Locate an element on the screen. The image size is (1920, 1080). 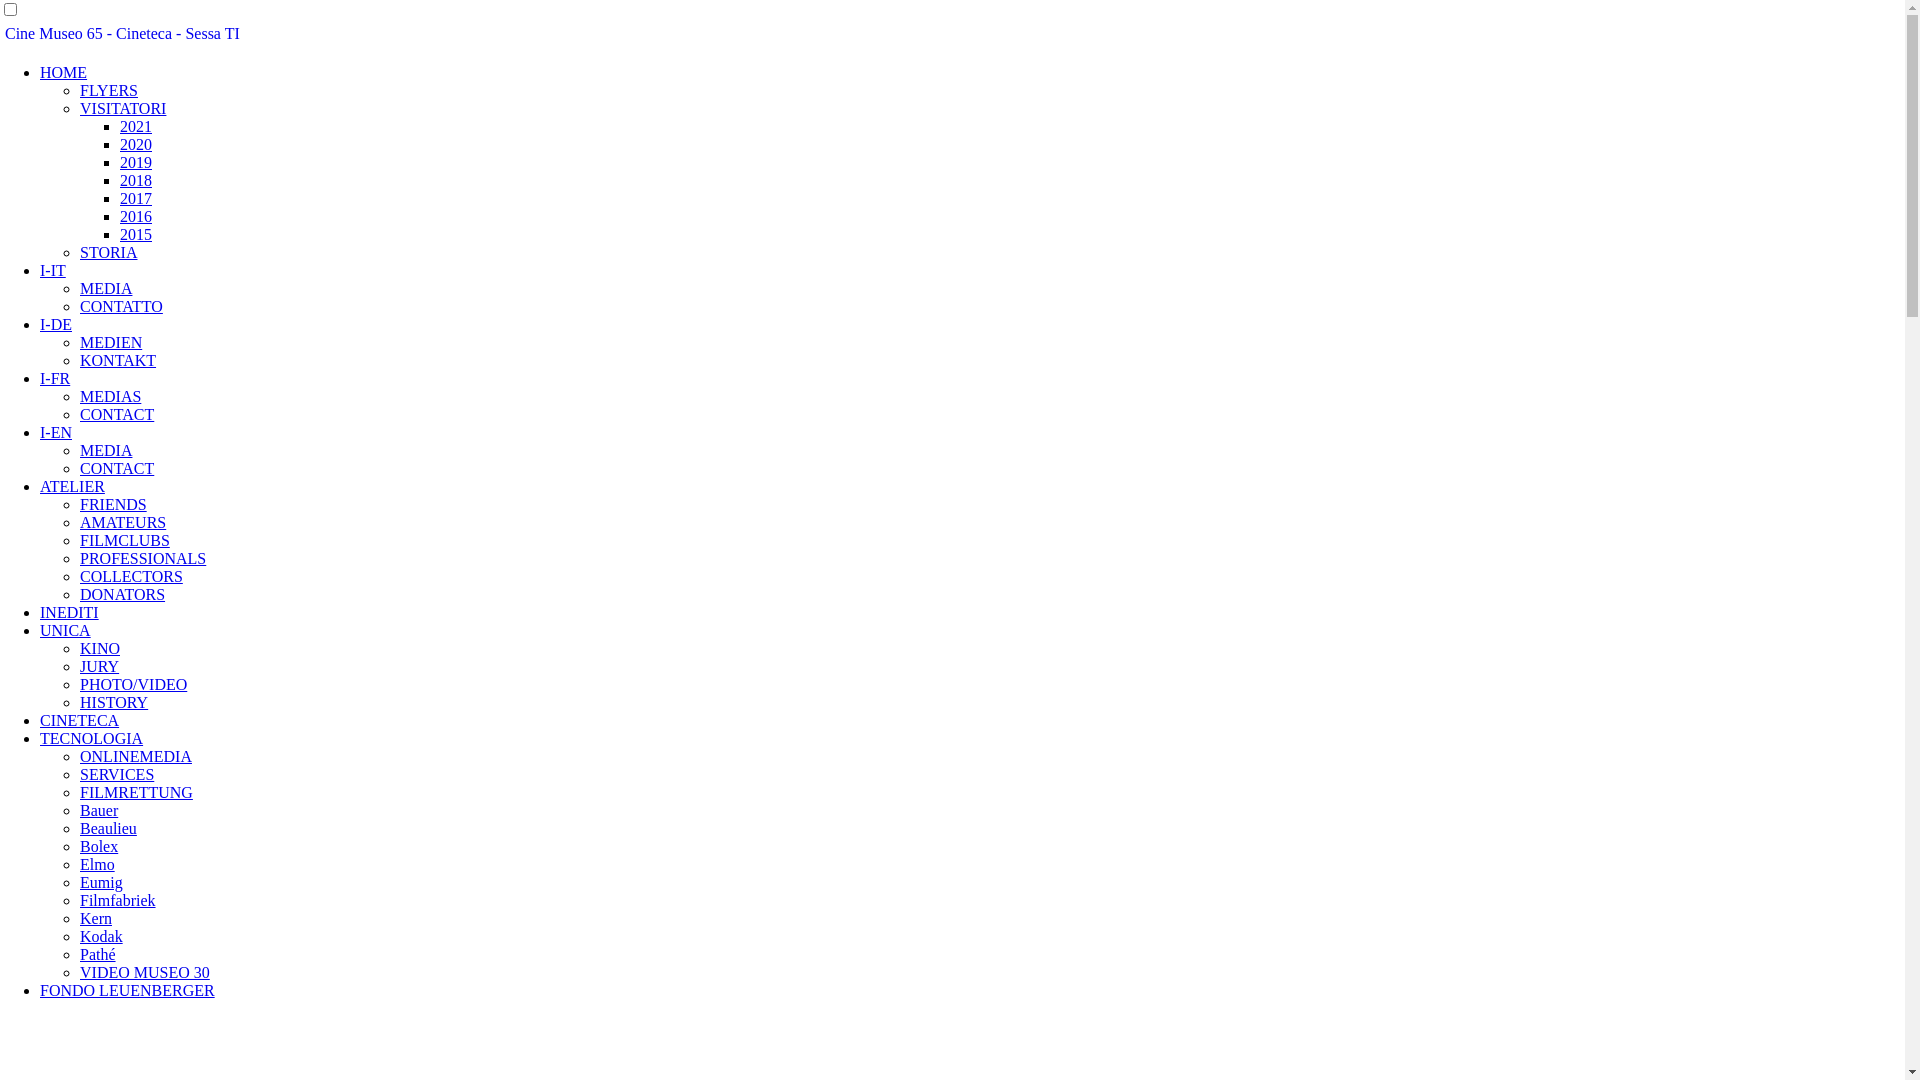
Filmfabriek is located at coordinates (118, 900).